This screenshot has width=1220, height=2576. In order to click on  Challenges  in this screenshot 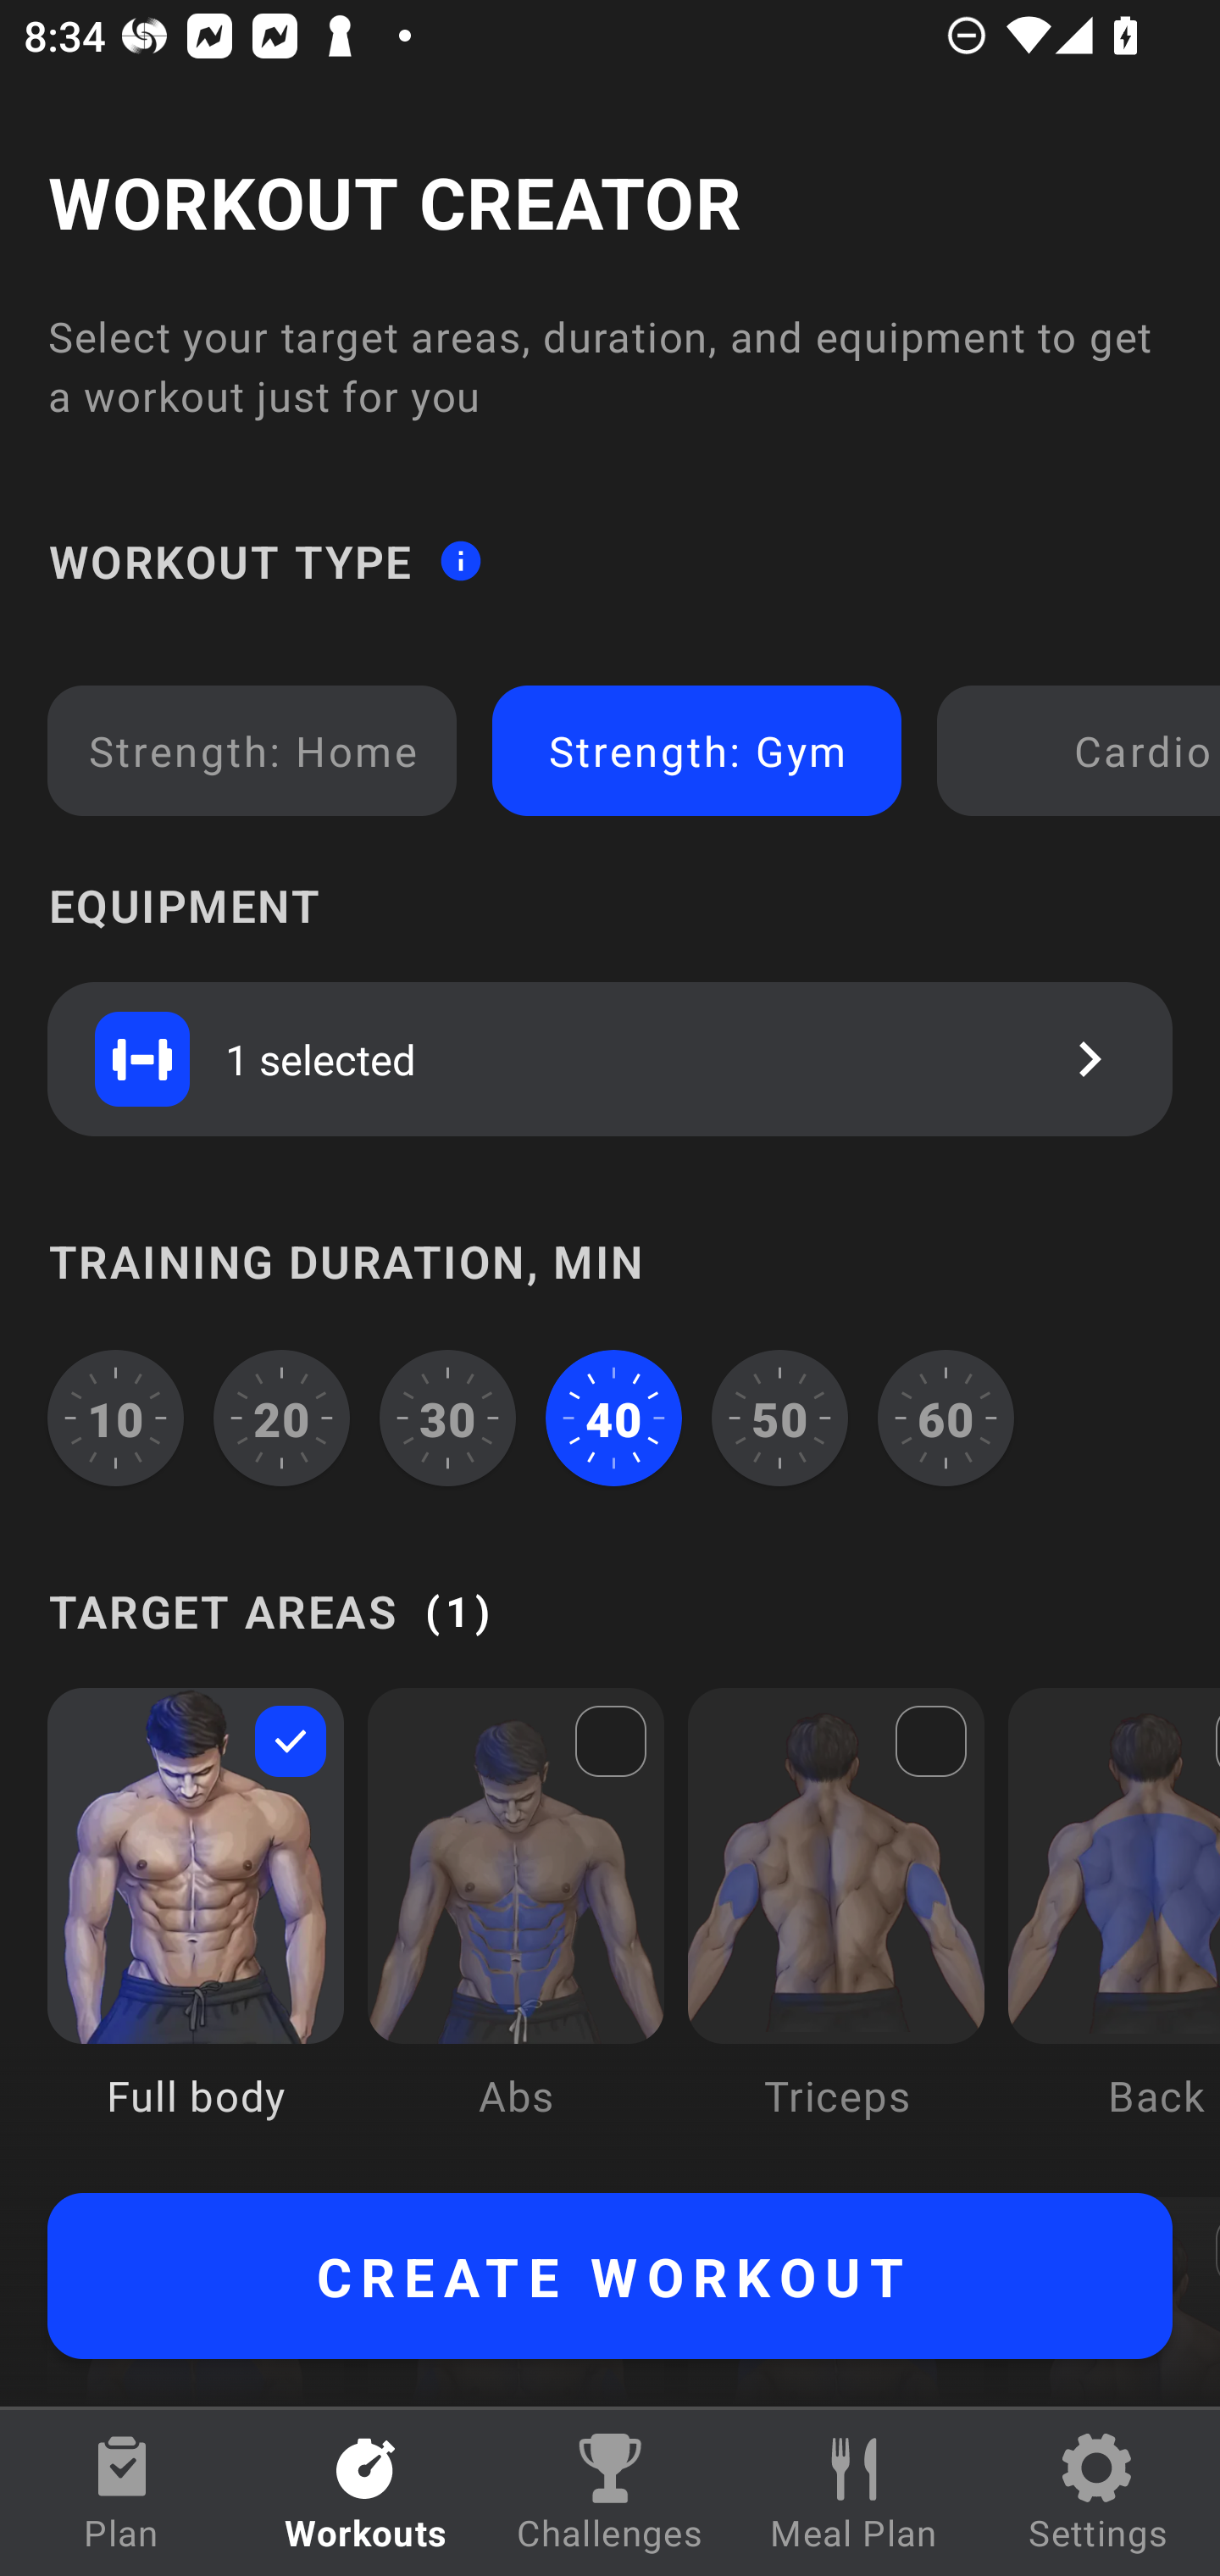, I will do `click(610, 2493)`.